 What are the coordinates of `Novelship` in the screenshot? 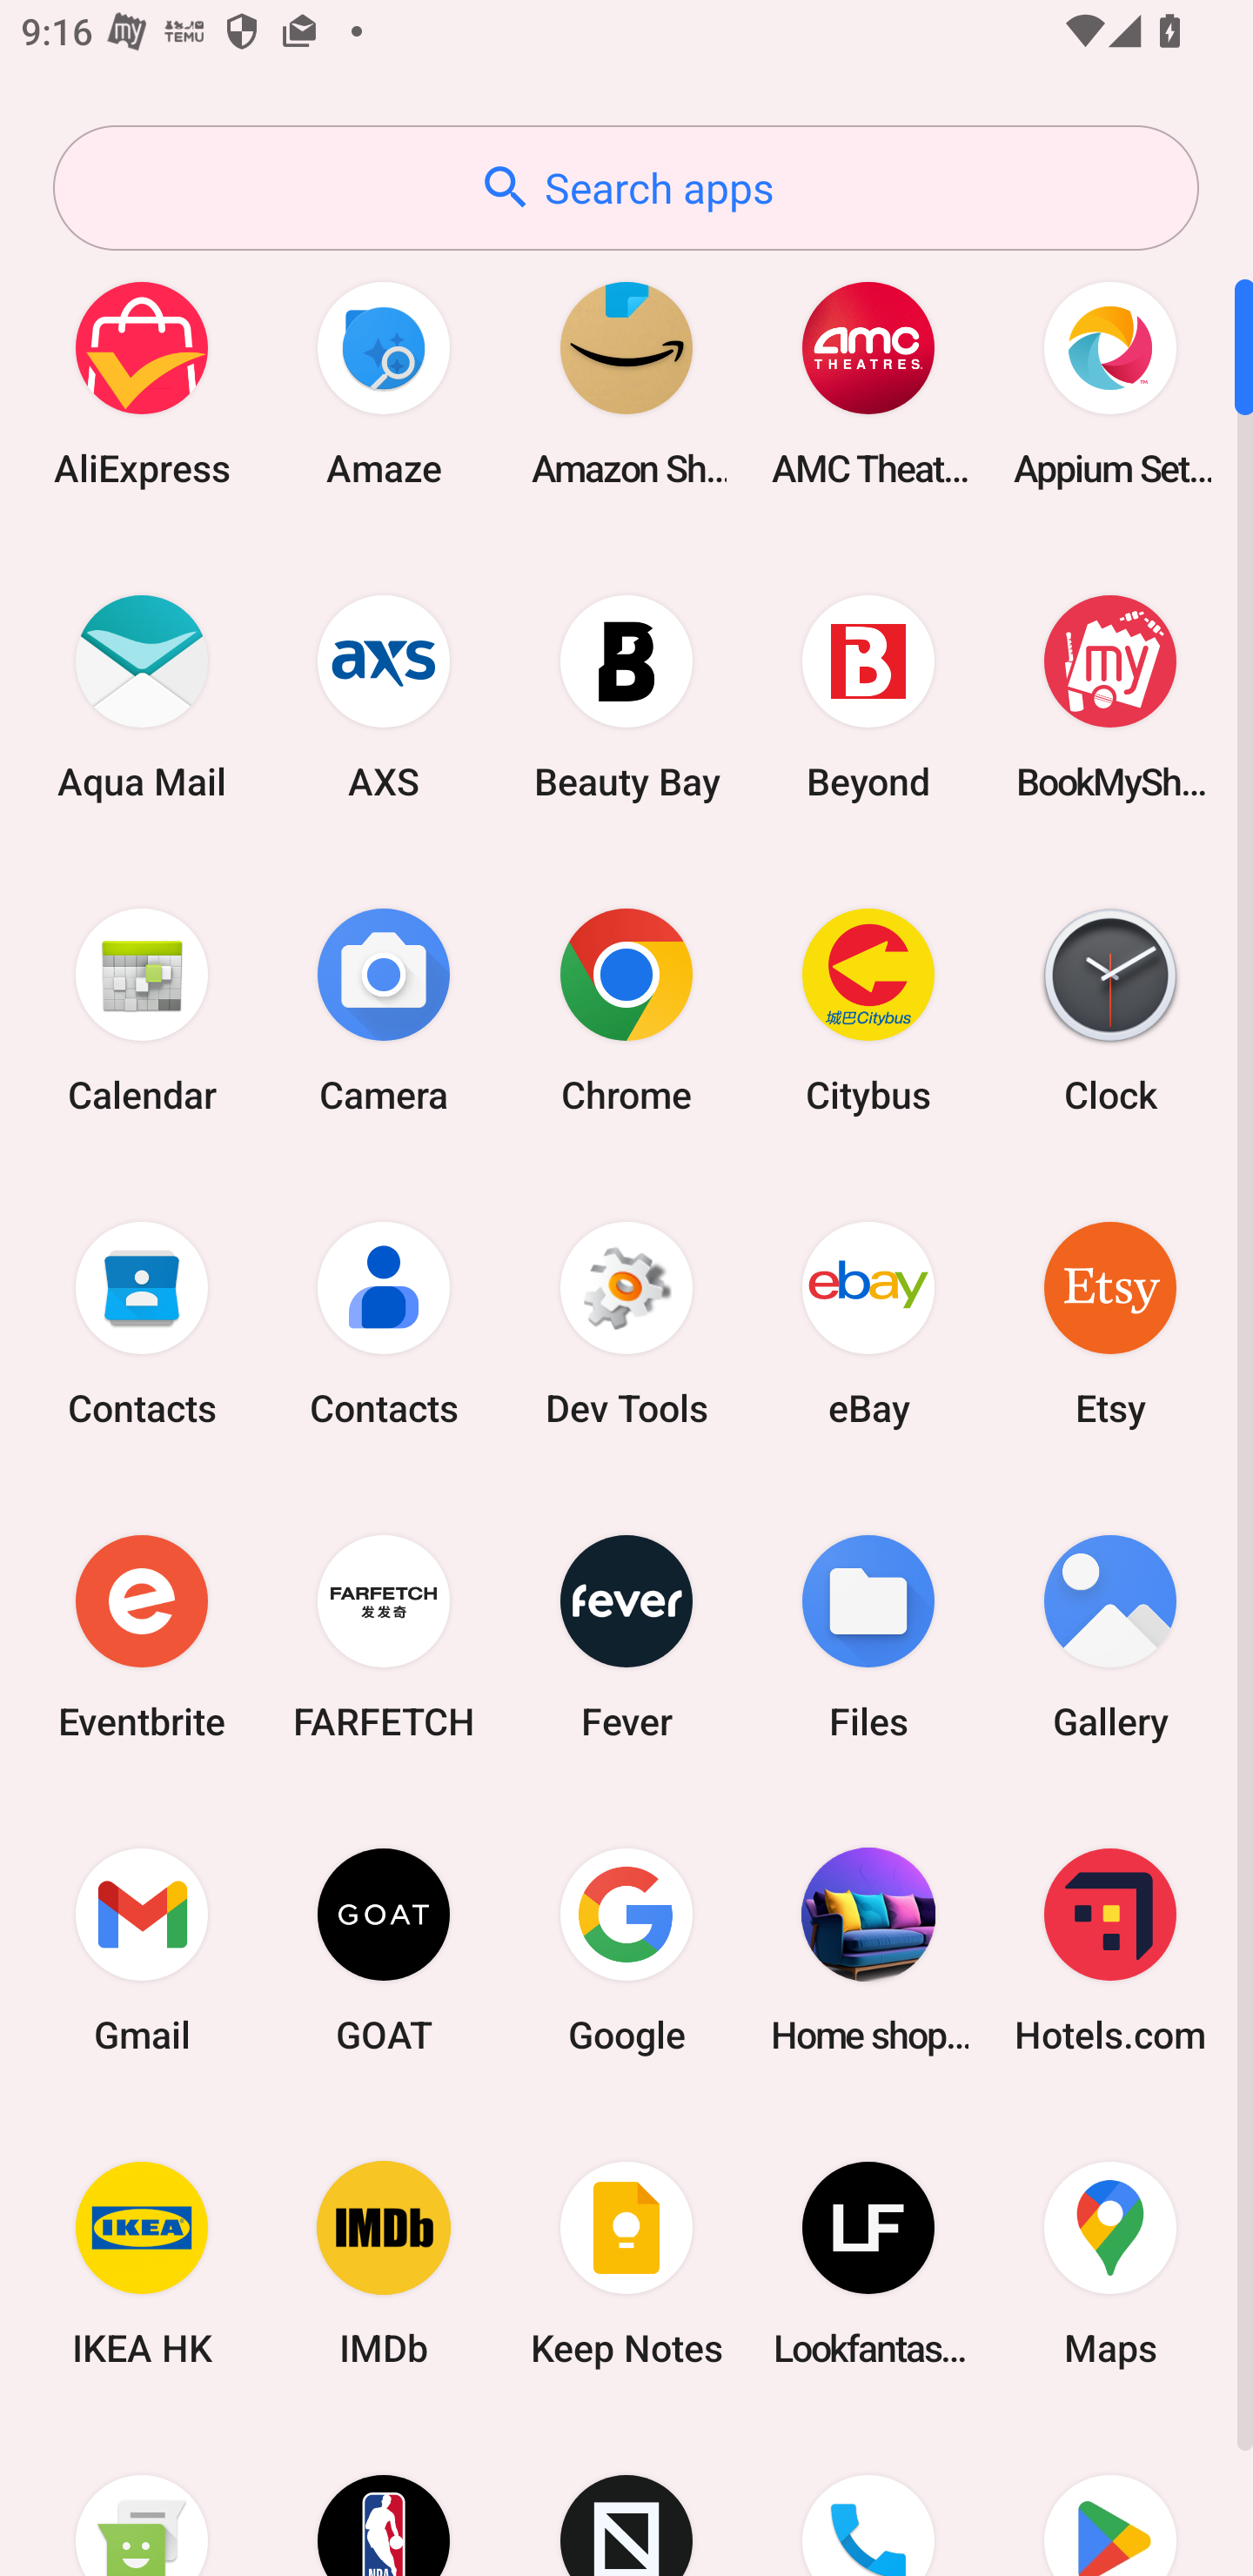 It's located at (626, 2499).